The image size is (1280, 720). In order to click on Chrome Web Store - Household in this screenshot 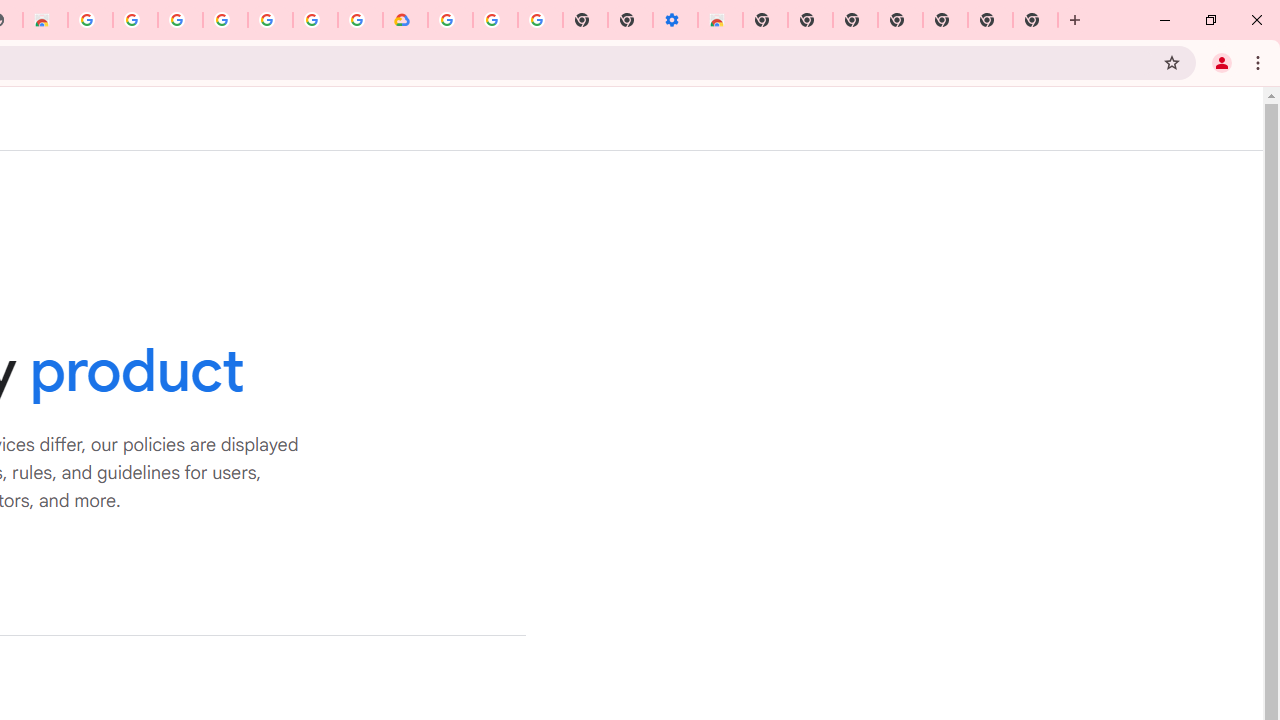, I will do `click(45, 20)`.